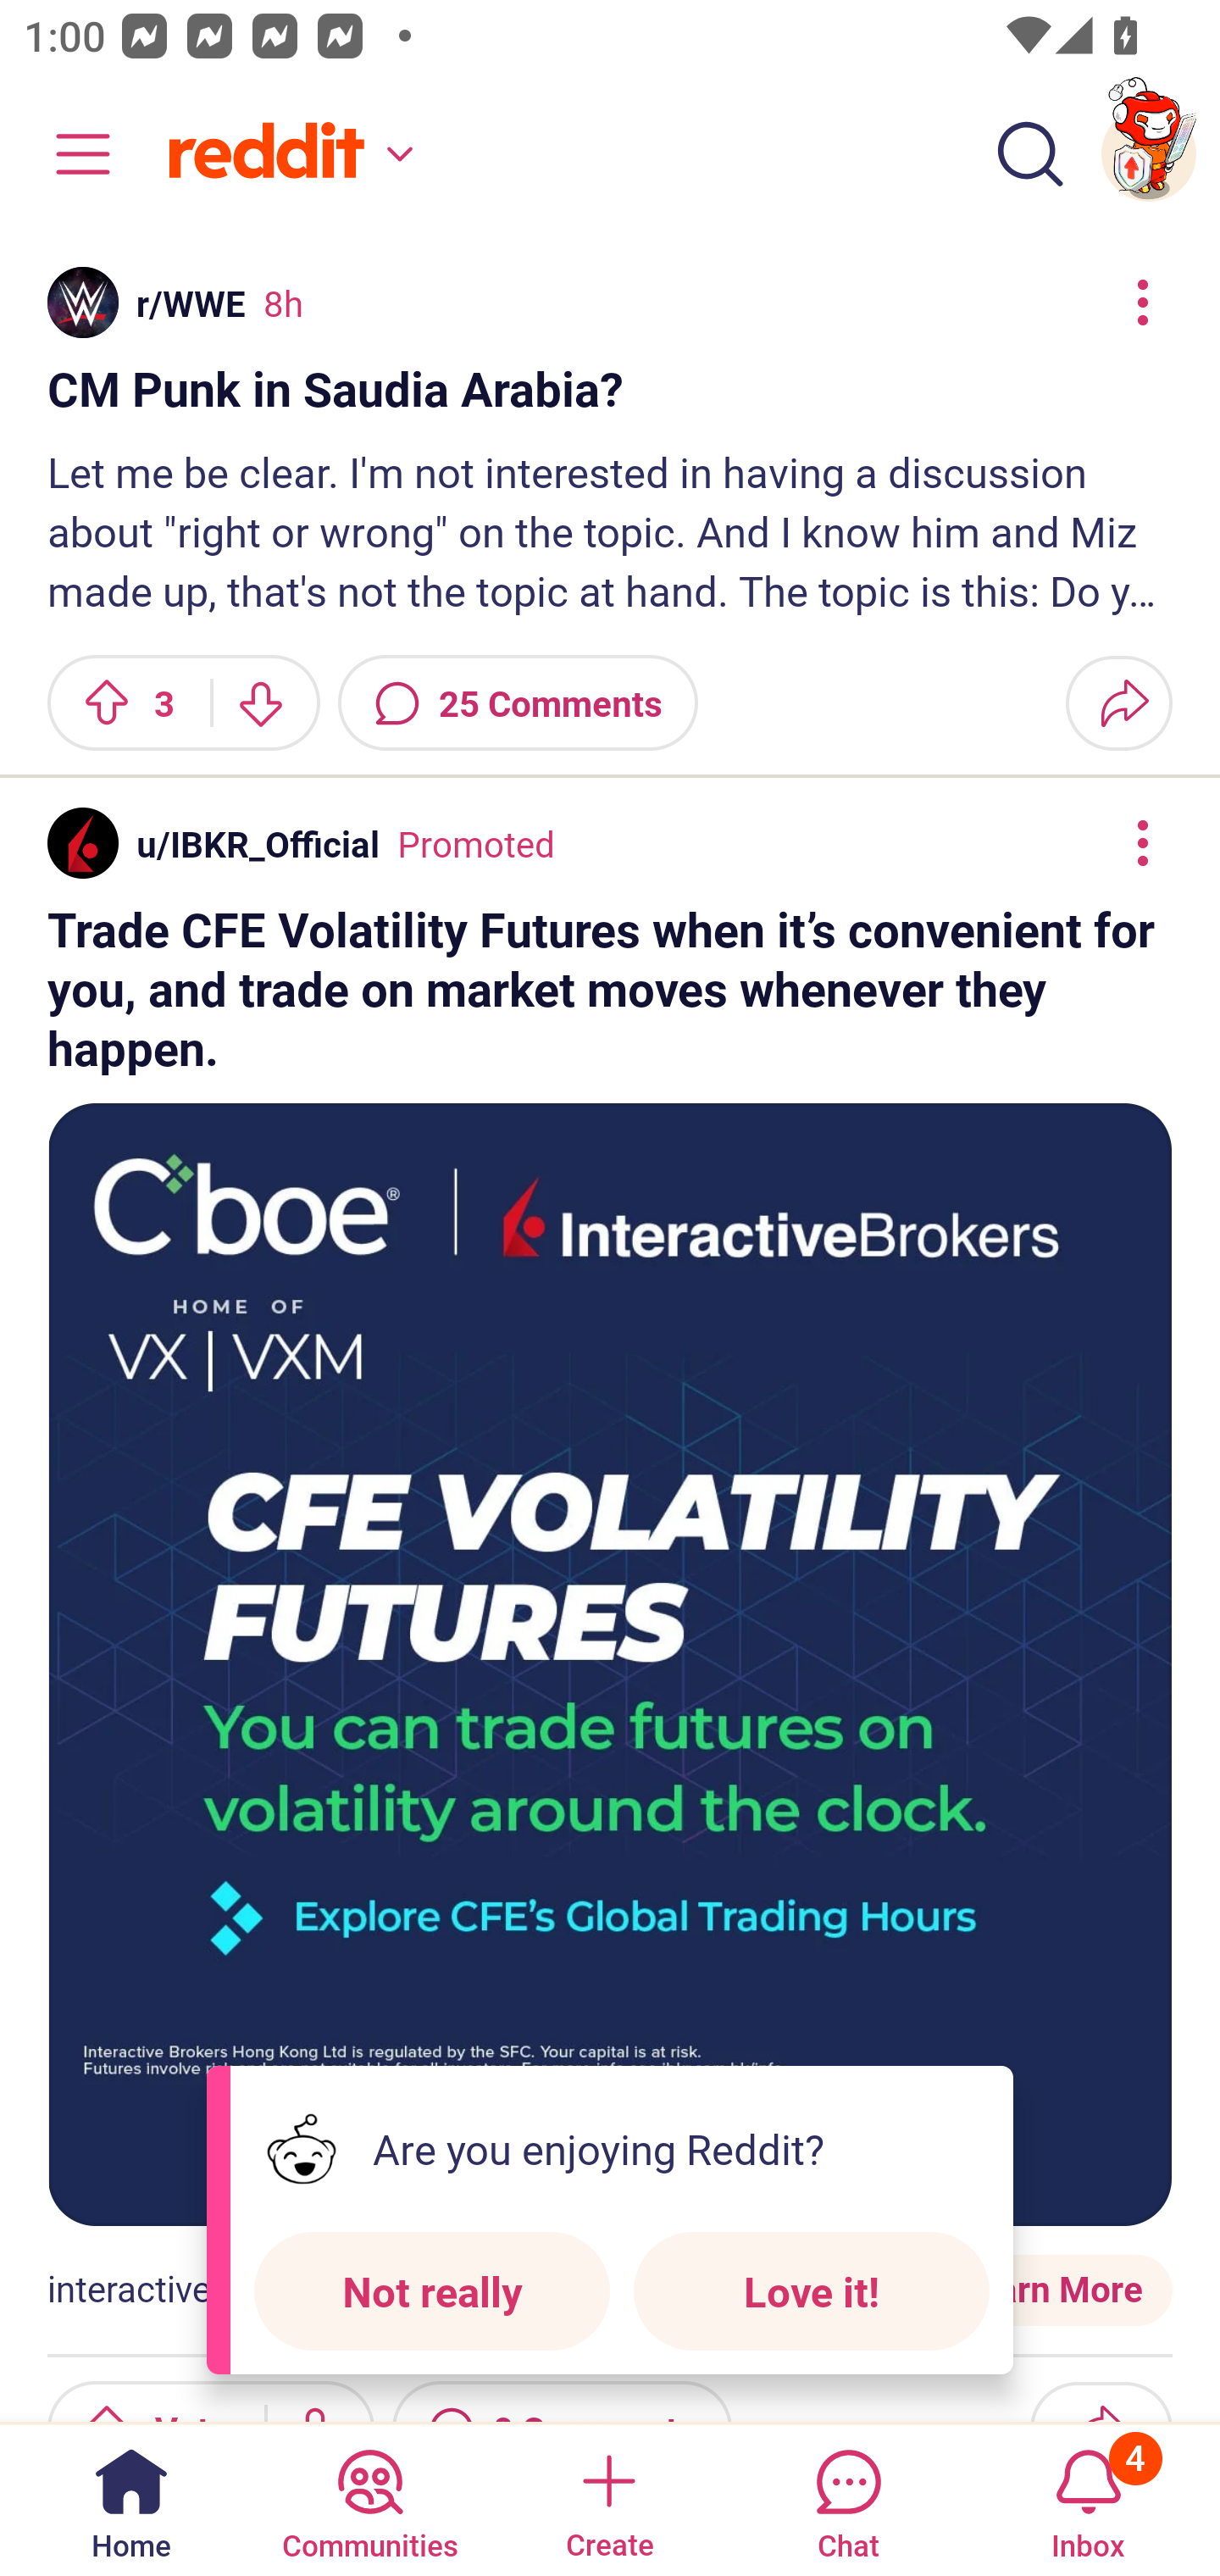  What do you see at coordinates (131, 2498) in the screenshot?
I see `Home` at bounding box center [131, 2498].